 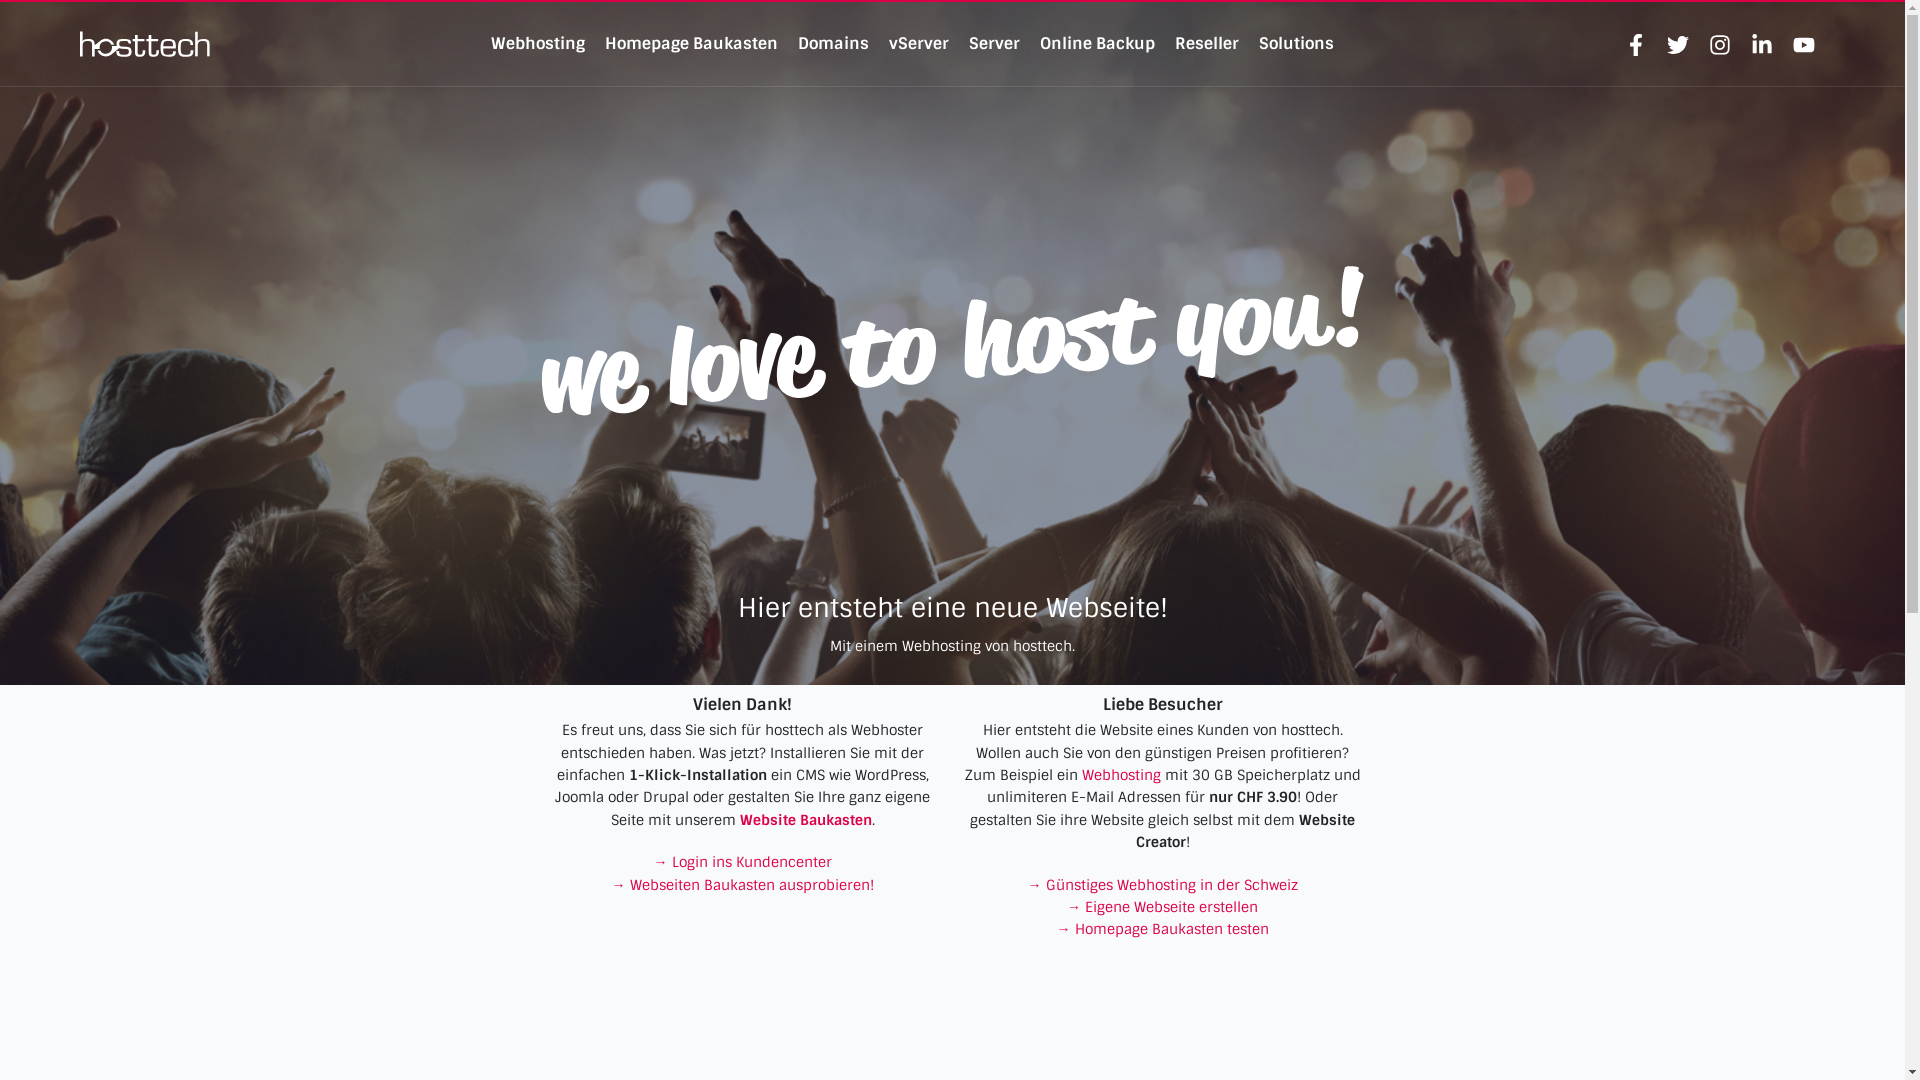 I want to click on Website Baukasten, so click(x=806, y=820).